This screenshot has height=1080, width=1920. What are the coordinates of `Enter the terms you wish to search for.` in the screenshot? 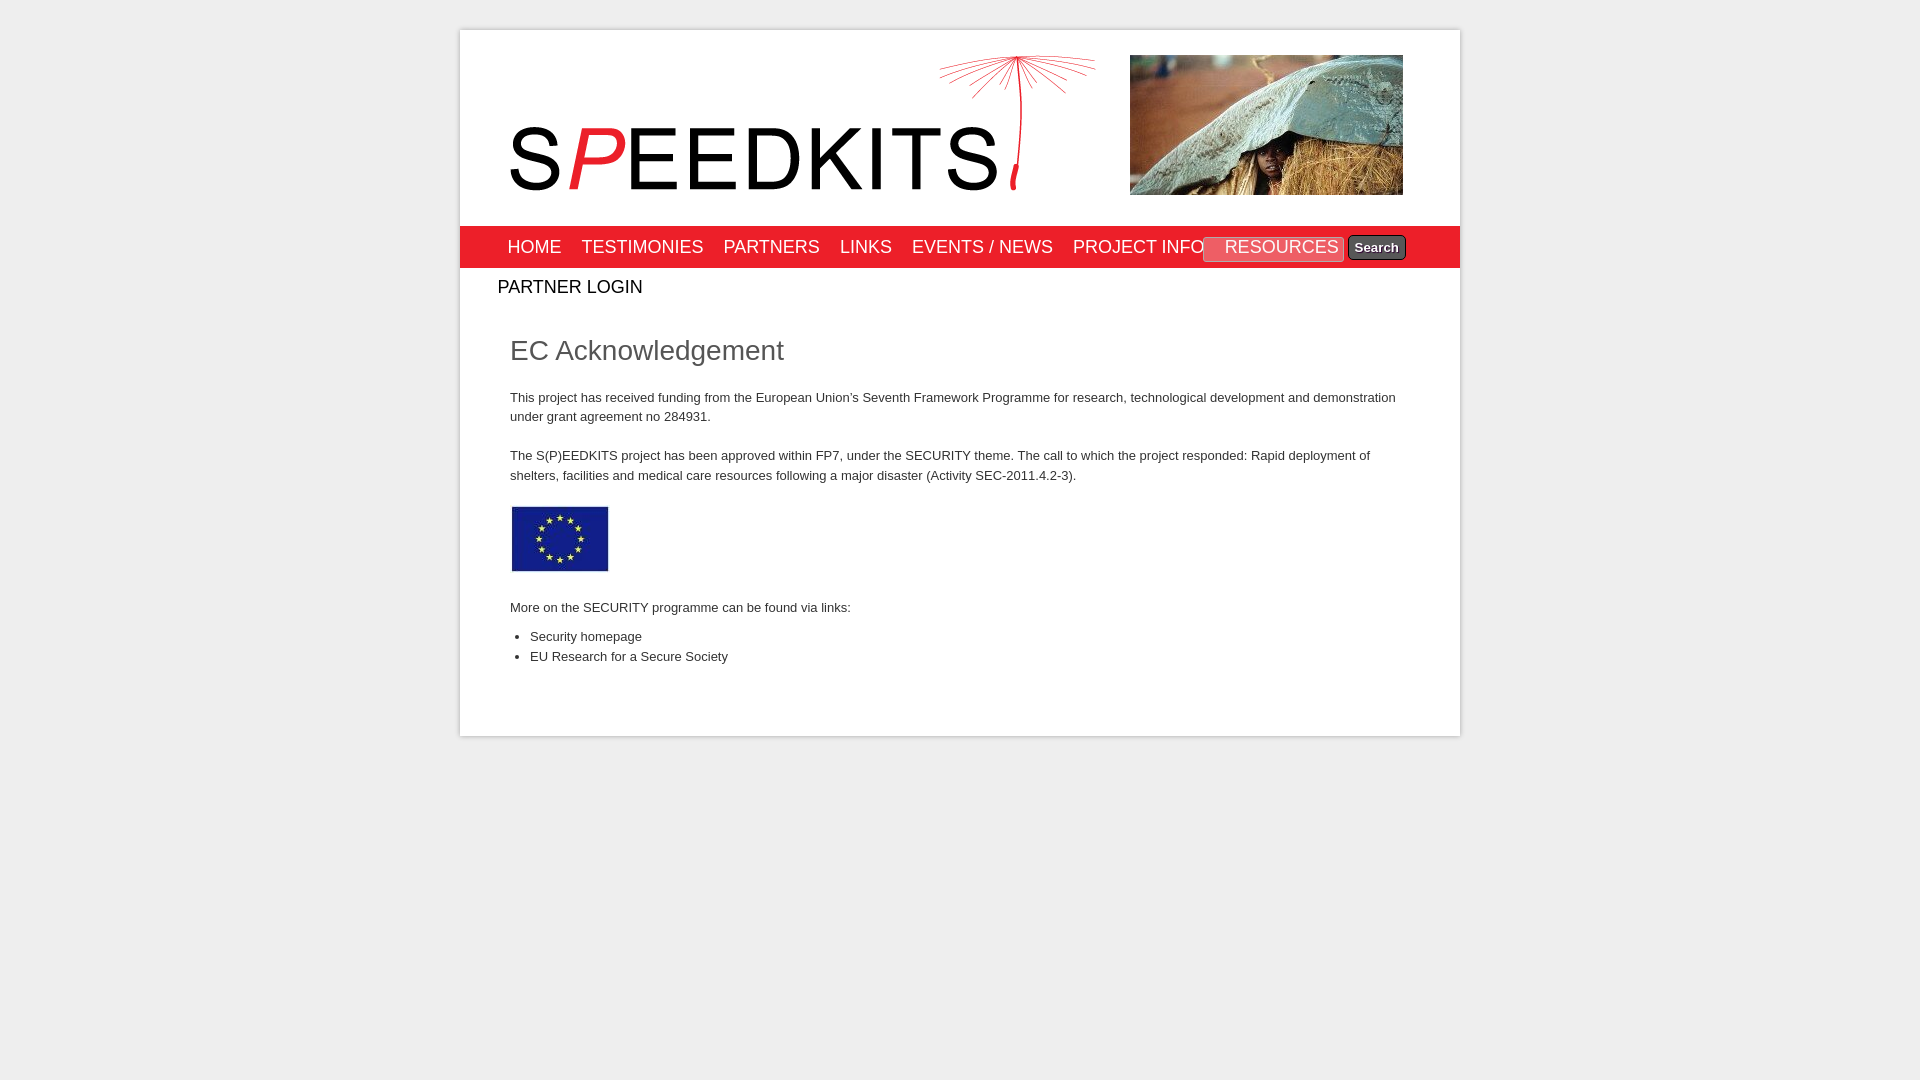 It's located at (1274, 249).